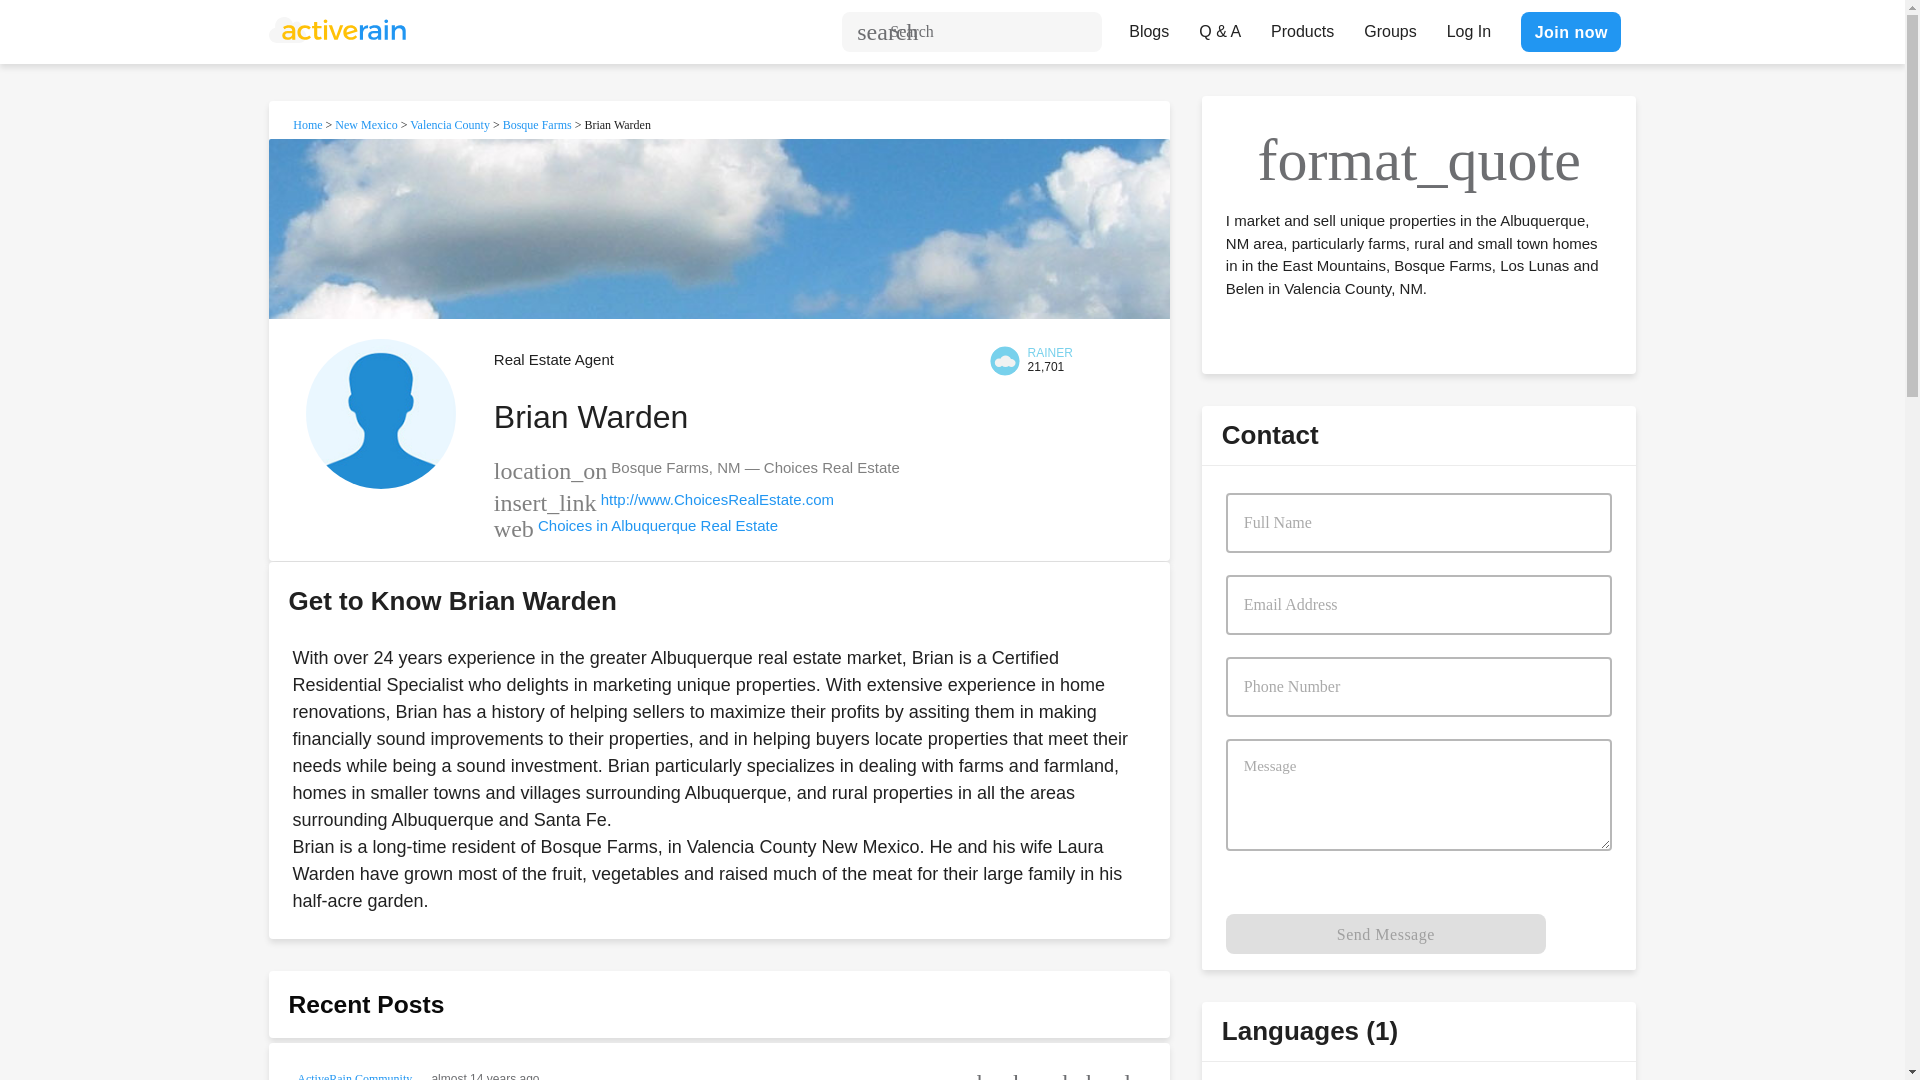  Describe the element at coordinates (450, 124) in the screenshot. I see `Valencia County` at that location.